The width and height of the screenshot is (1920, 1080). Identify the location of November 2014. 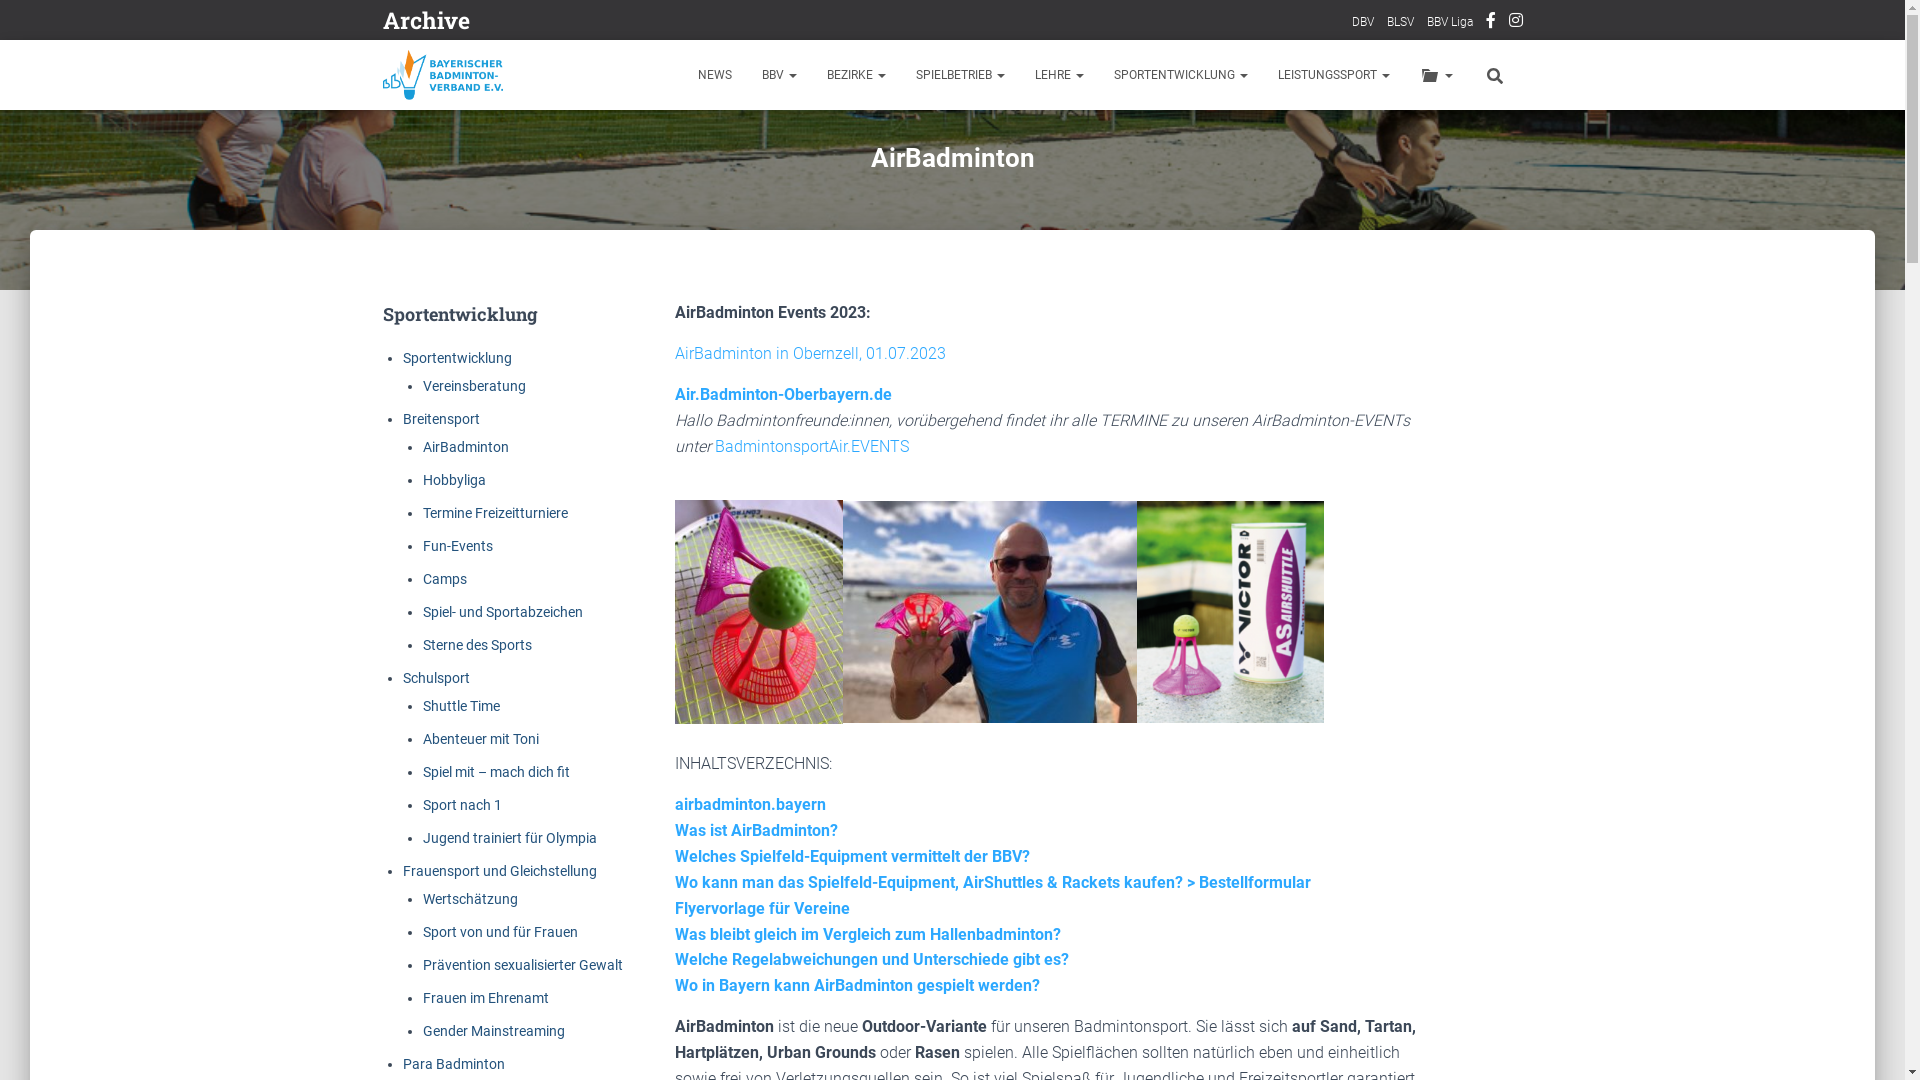
(452, 785).